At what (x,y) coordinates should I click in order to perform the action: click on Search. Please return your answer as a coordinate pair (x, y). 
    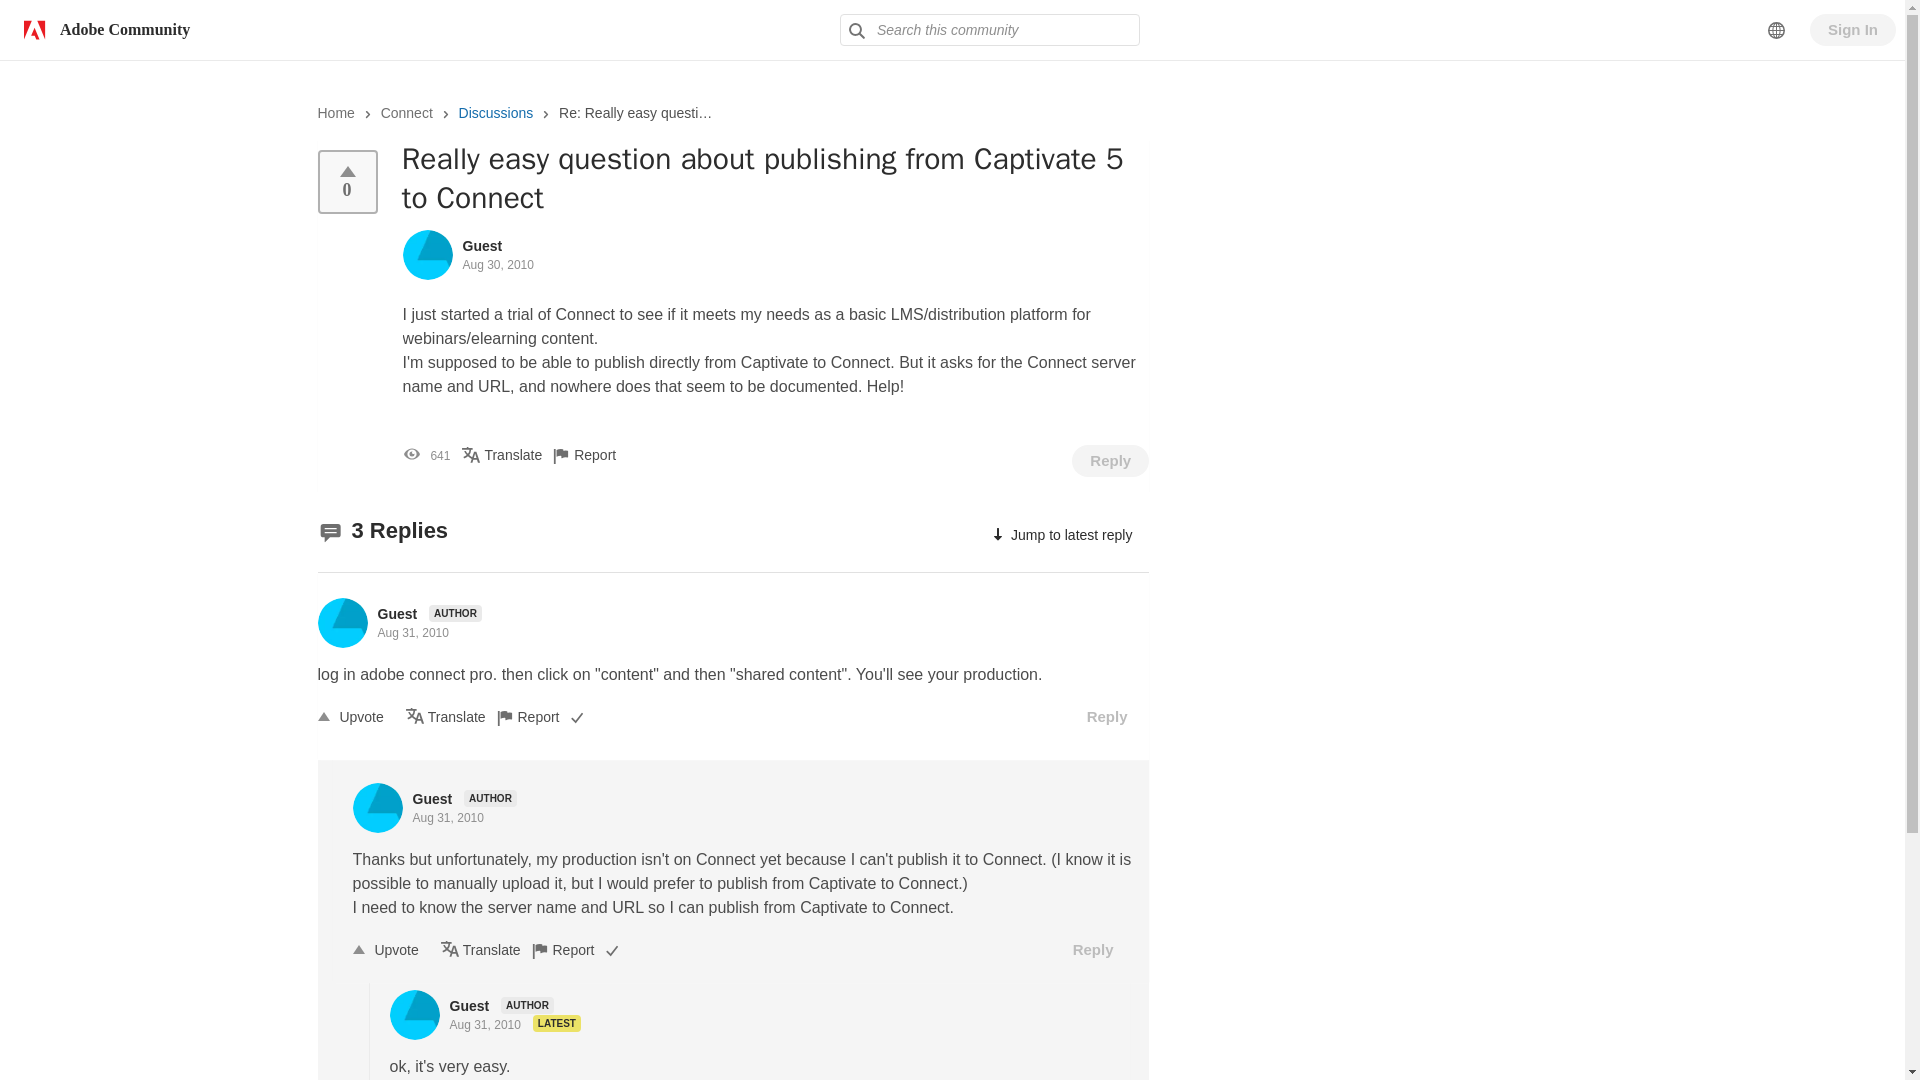
    Looking at the image, I should click on (856, 30).